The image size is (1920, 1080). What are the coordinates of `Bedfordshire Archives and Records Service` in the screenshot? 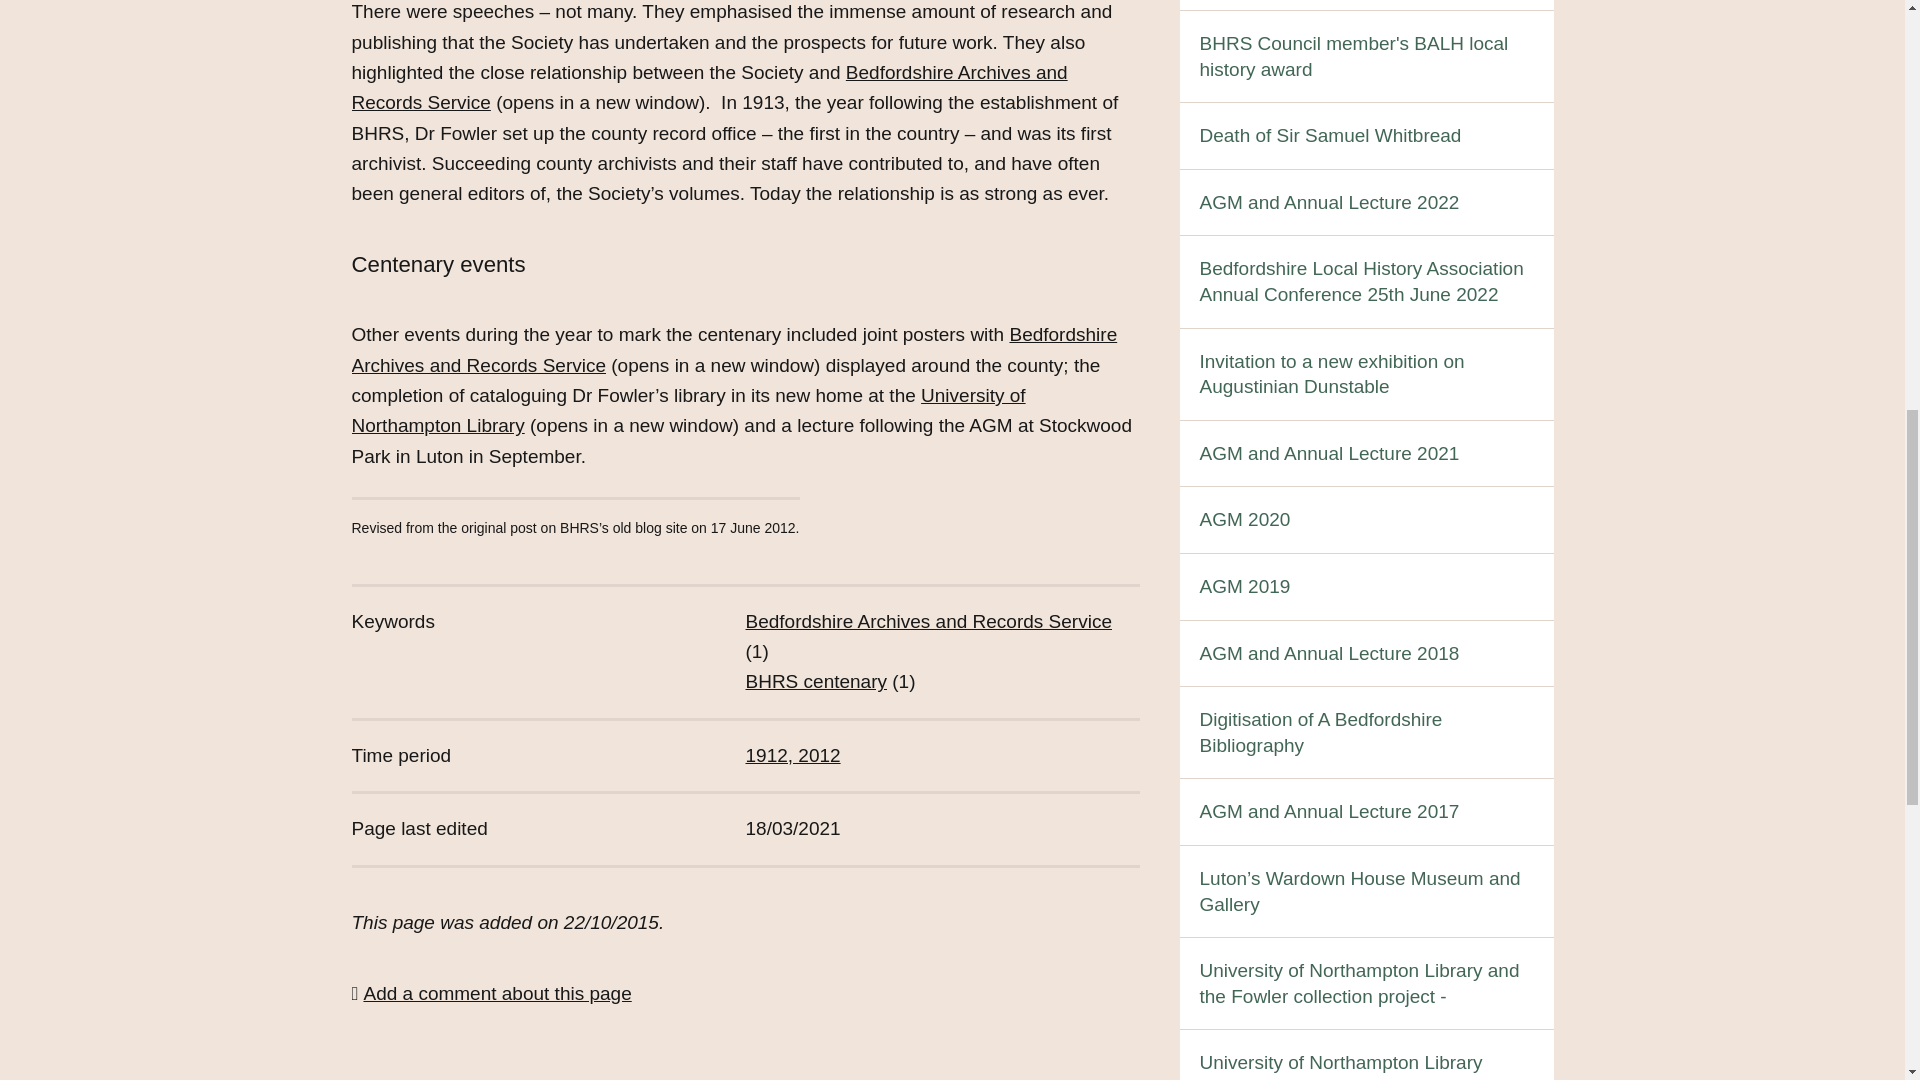 It's located at (928, 621).